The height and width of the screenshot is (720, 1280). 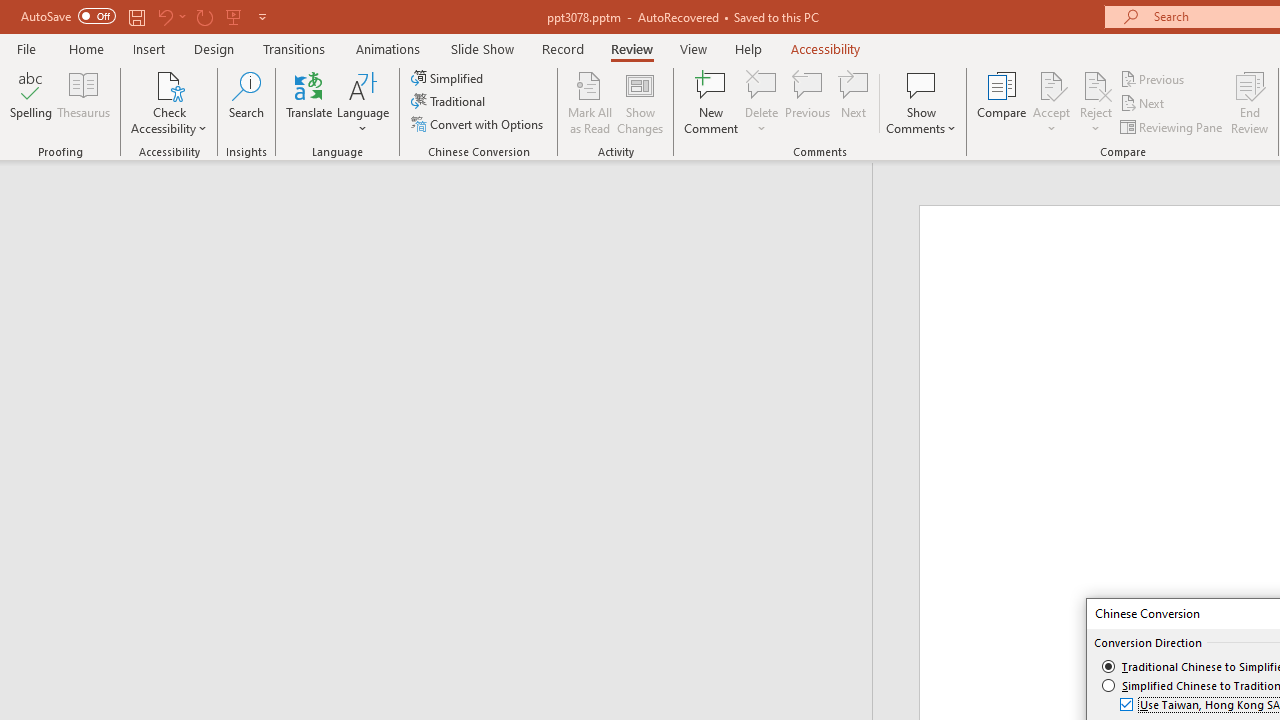 What do you see at coordinates (450, 102) in the screenshot?
I see `Traditional` at bounding box center [450, 102].